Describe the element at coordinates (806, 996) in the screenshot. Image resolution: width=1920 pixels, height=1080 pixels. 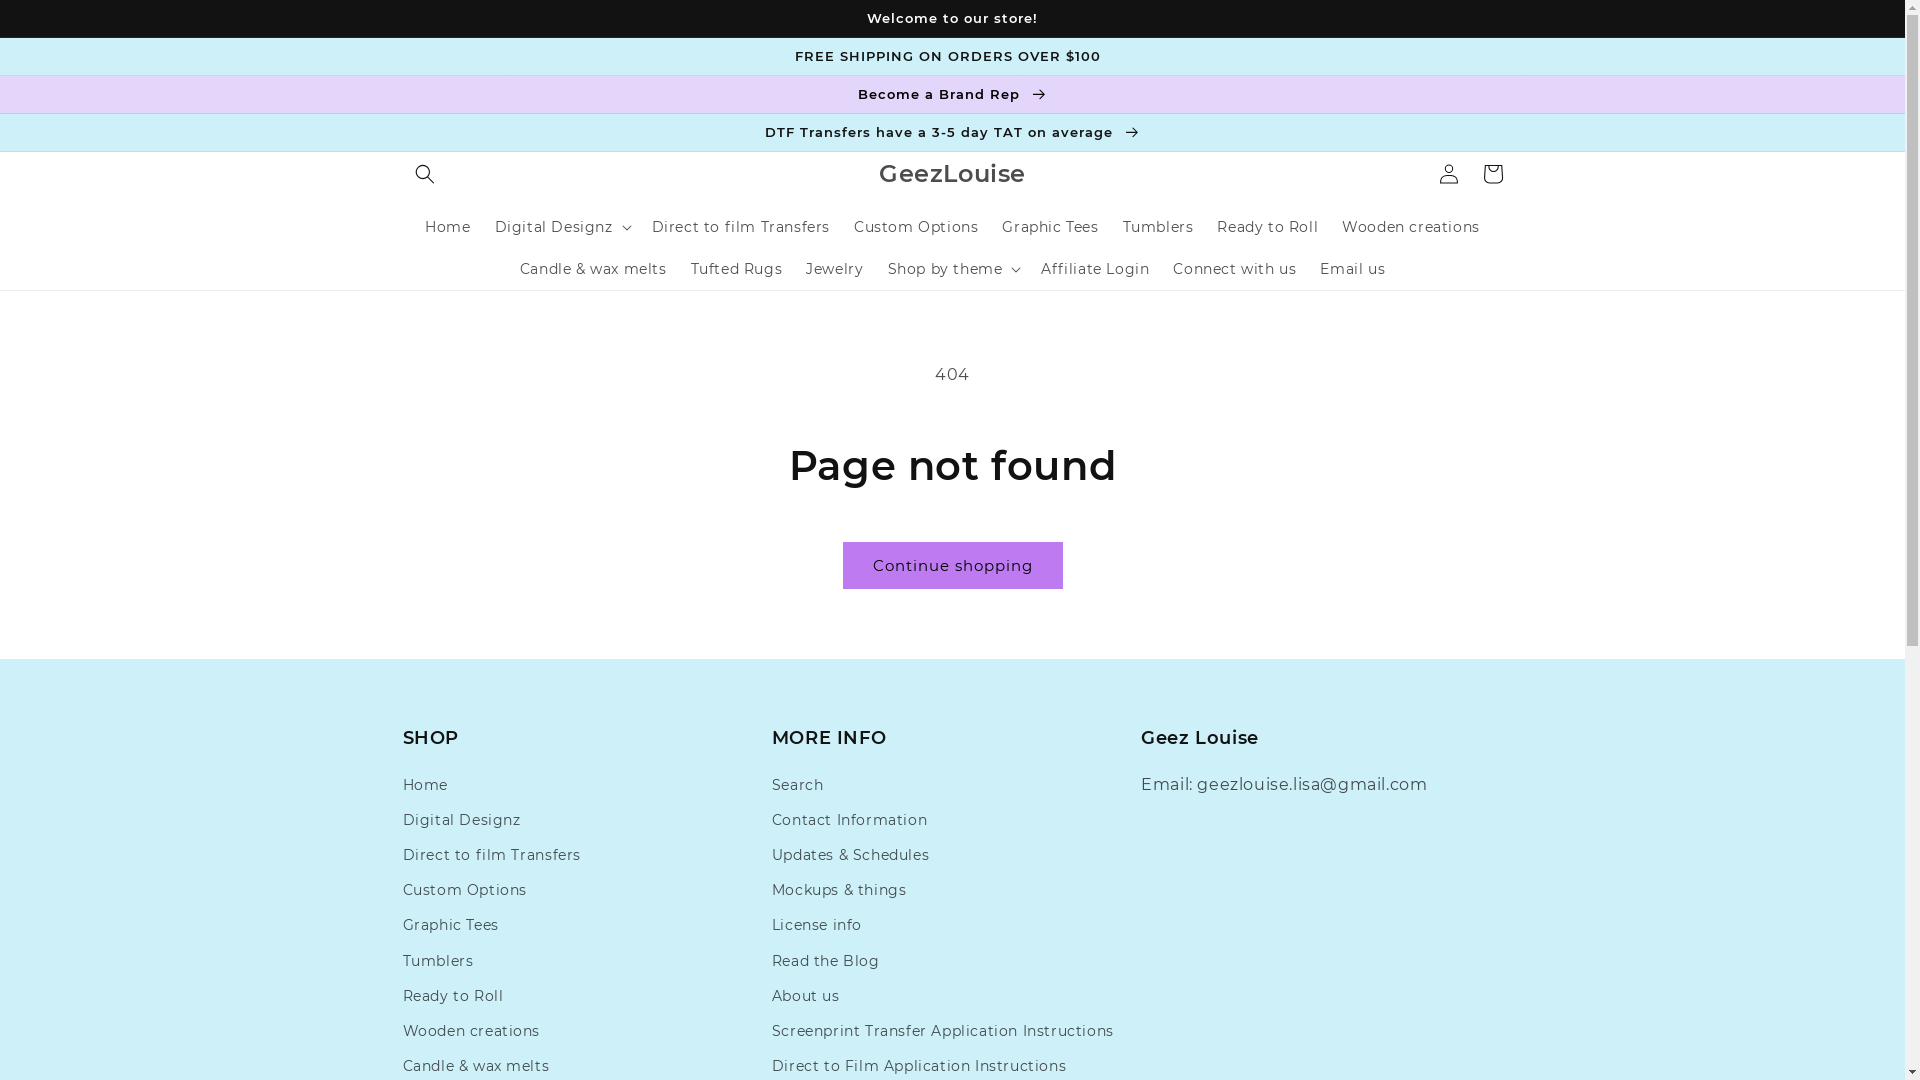
I see `About us` at that location.